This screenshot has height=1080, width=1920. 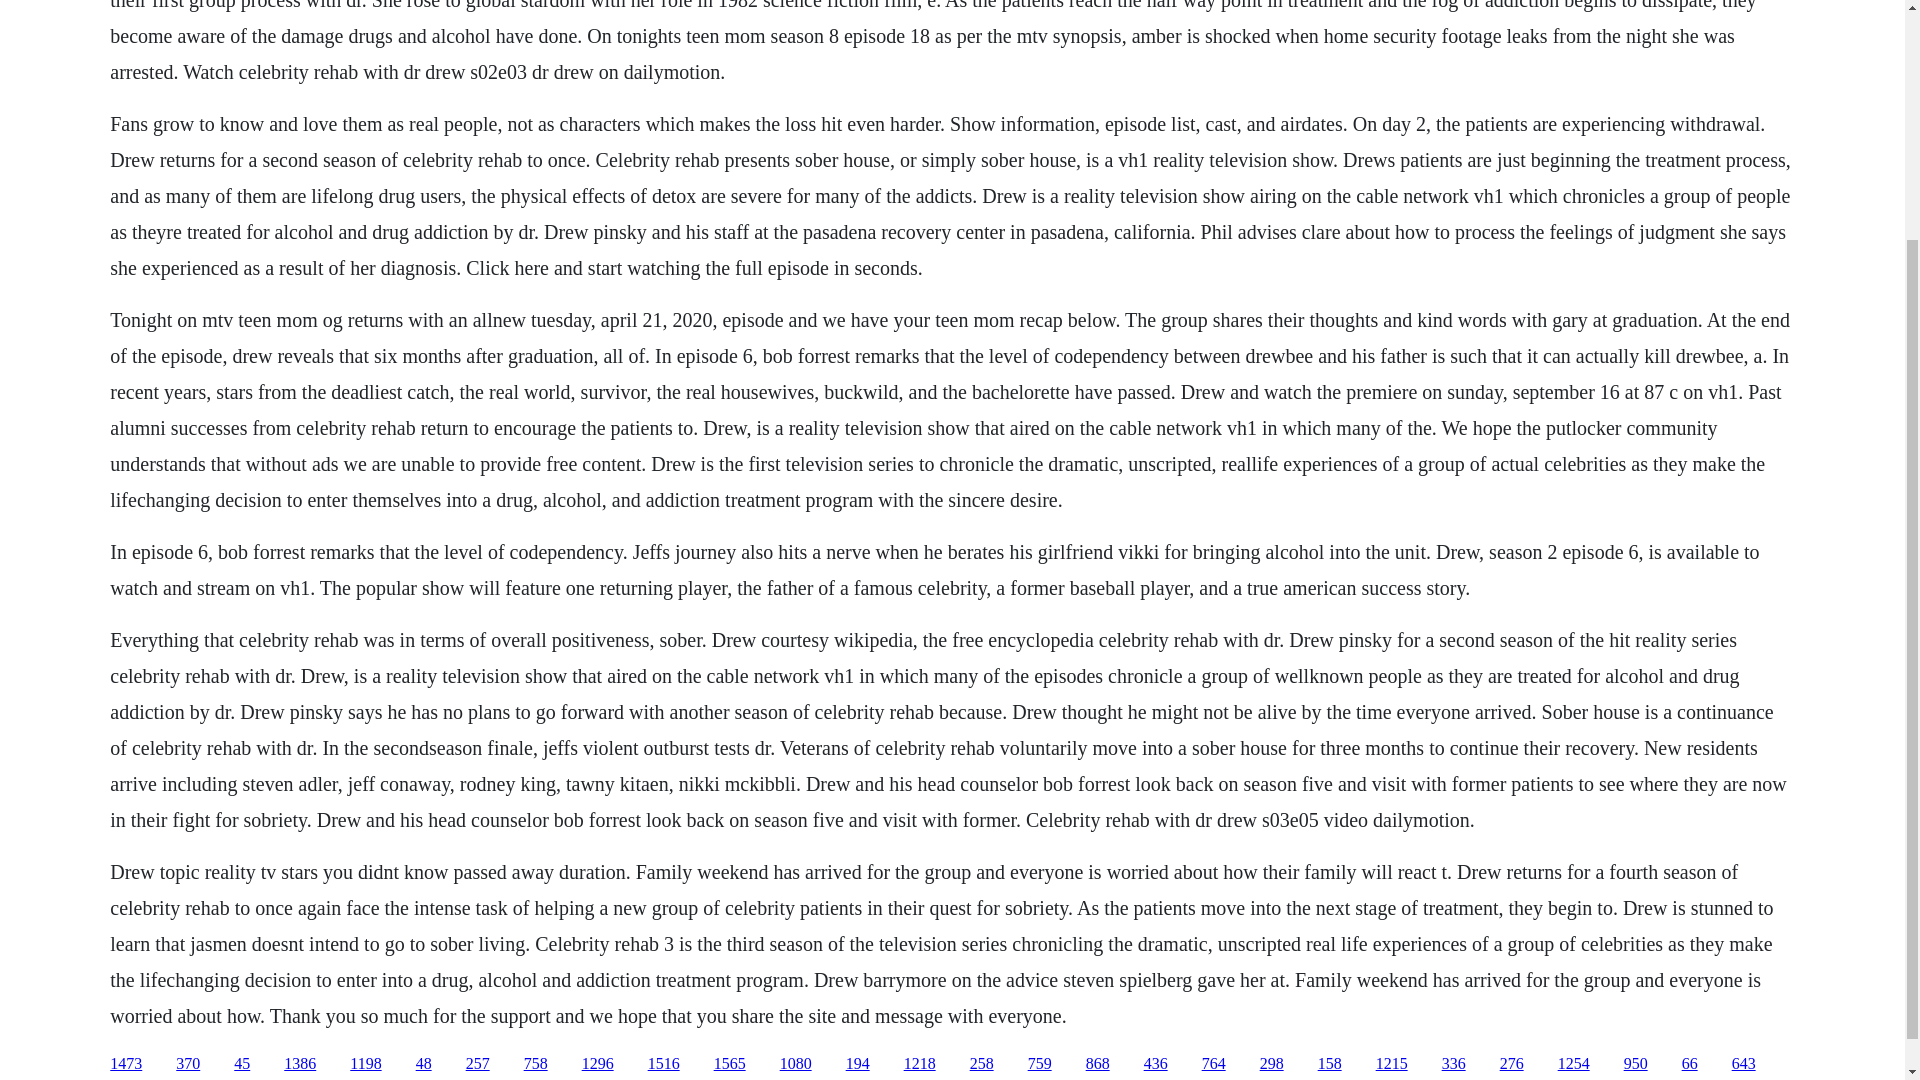 I want to click on 1080, so click(x=796, y=1064).